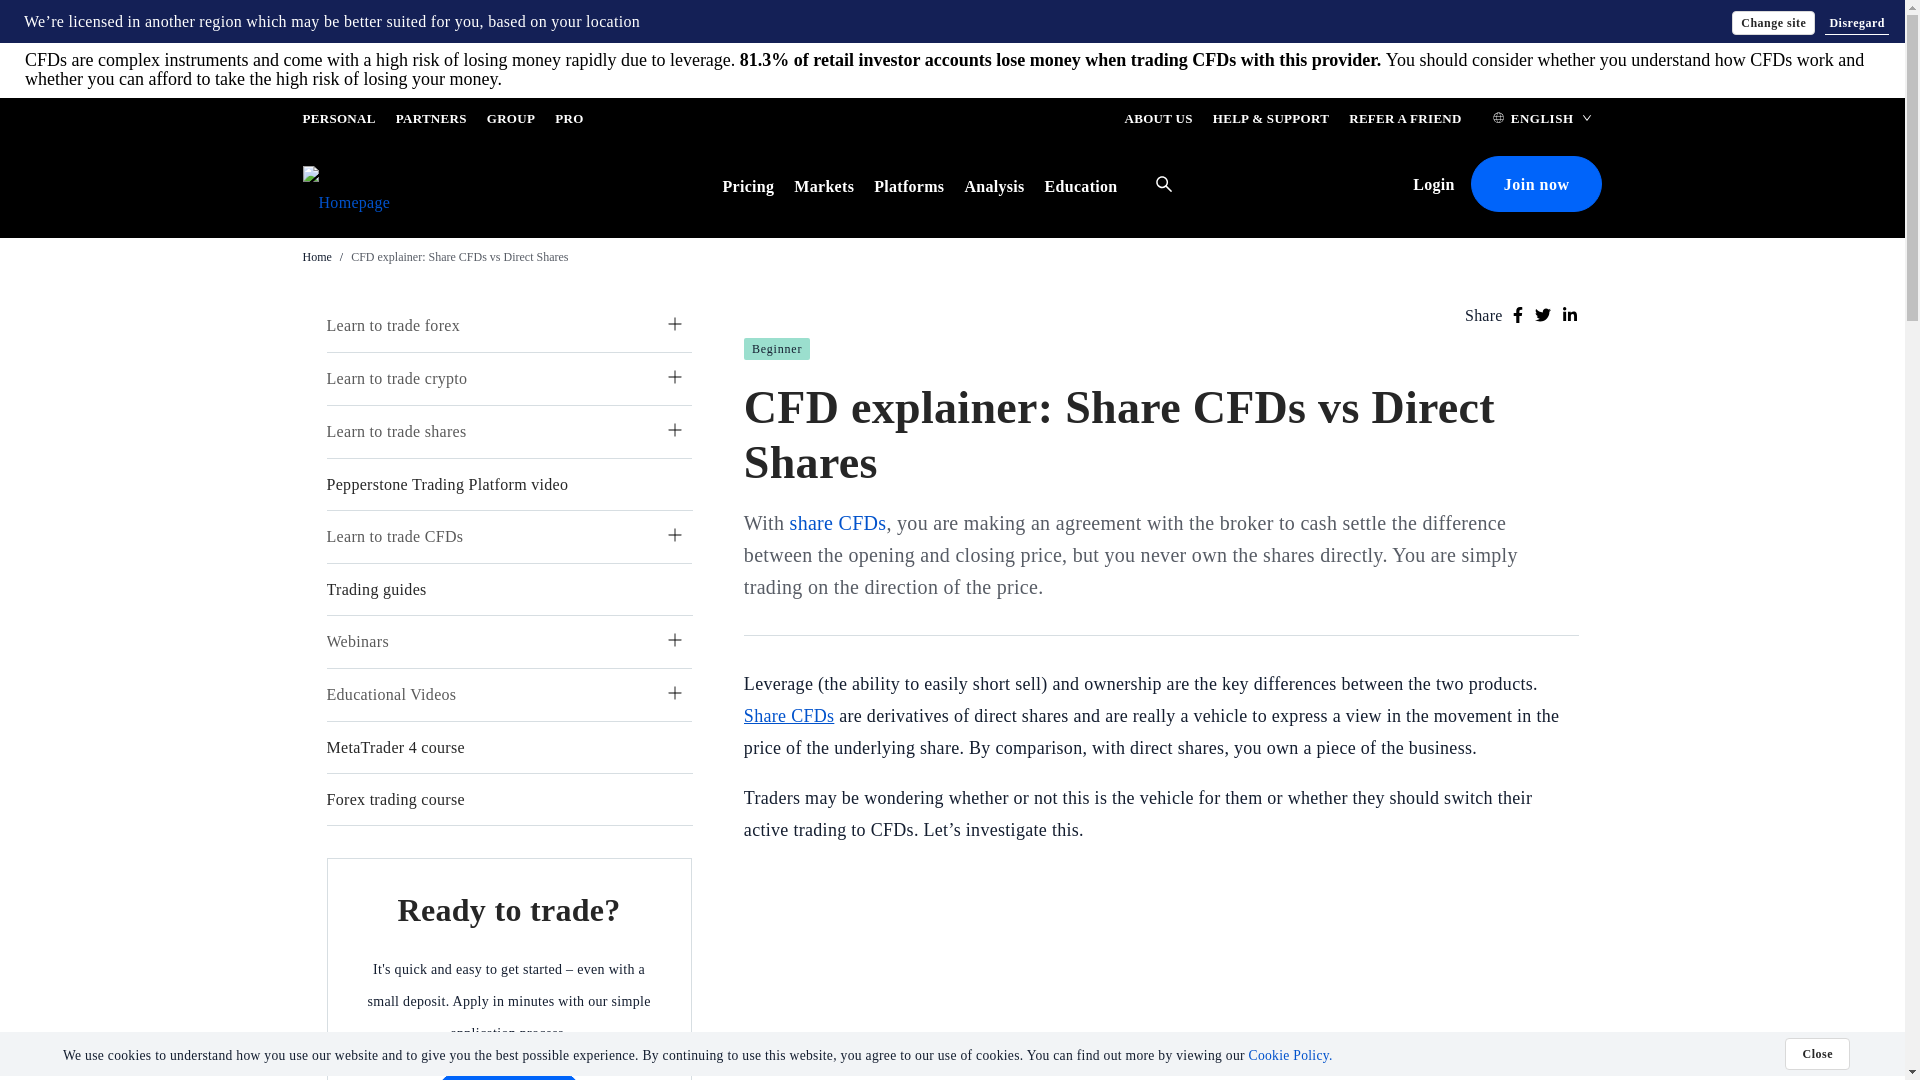  What do you see at coordinates (395, 798) in the screenshot?
I see `Forex trading course` at bounding box center [395, 798].